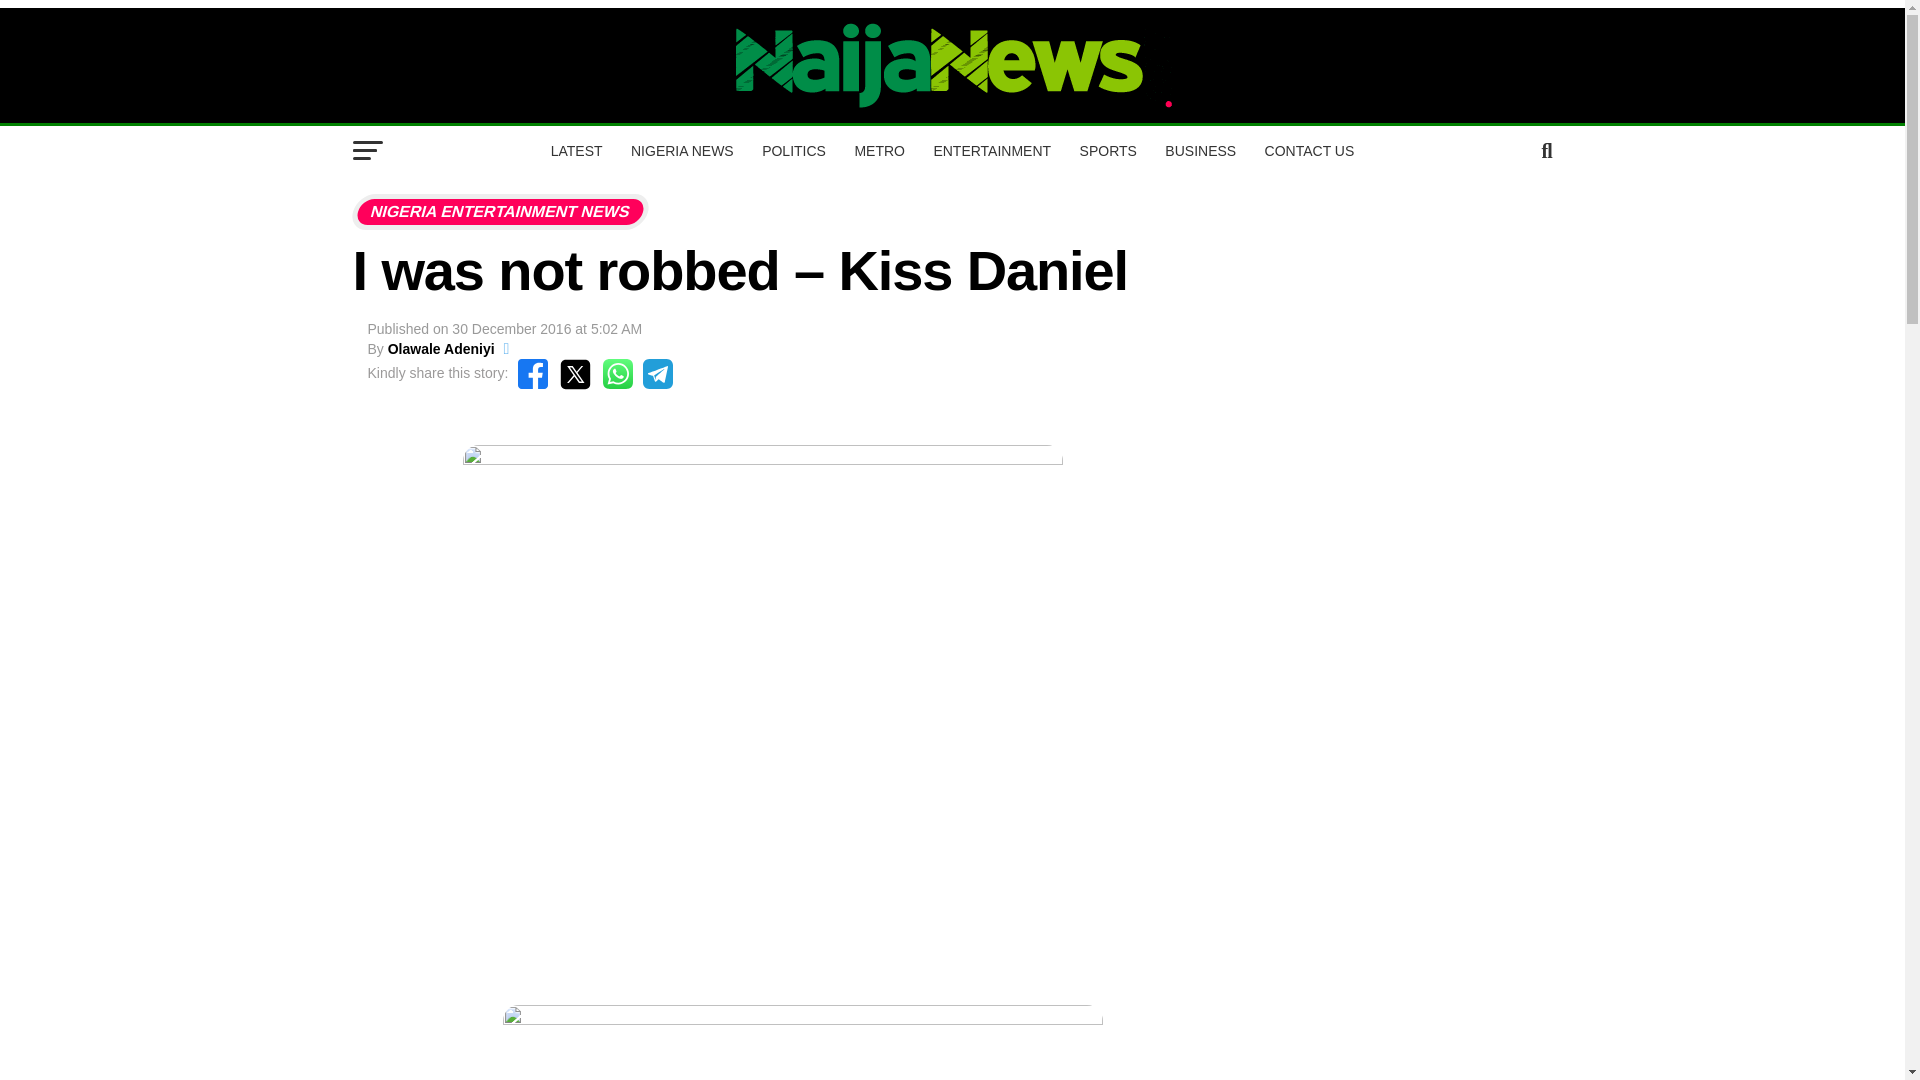 The width and height of the screenshot is (1920, 1080). Describe the element at coordinates (992, 151) in the screenshot. I see `ENTERTAINMENT` at that location.